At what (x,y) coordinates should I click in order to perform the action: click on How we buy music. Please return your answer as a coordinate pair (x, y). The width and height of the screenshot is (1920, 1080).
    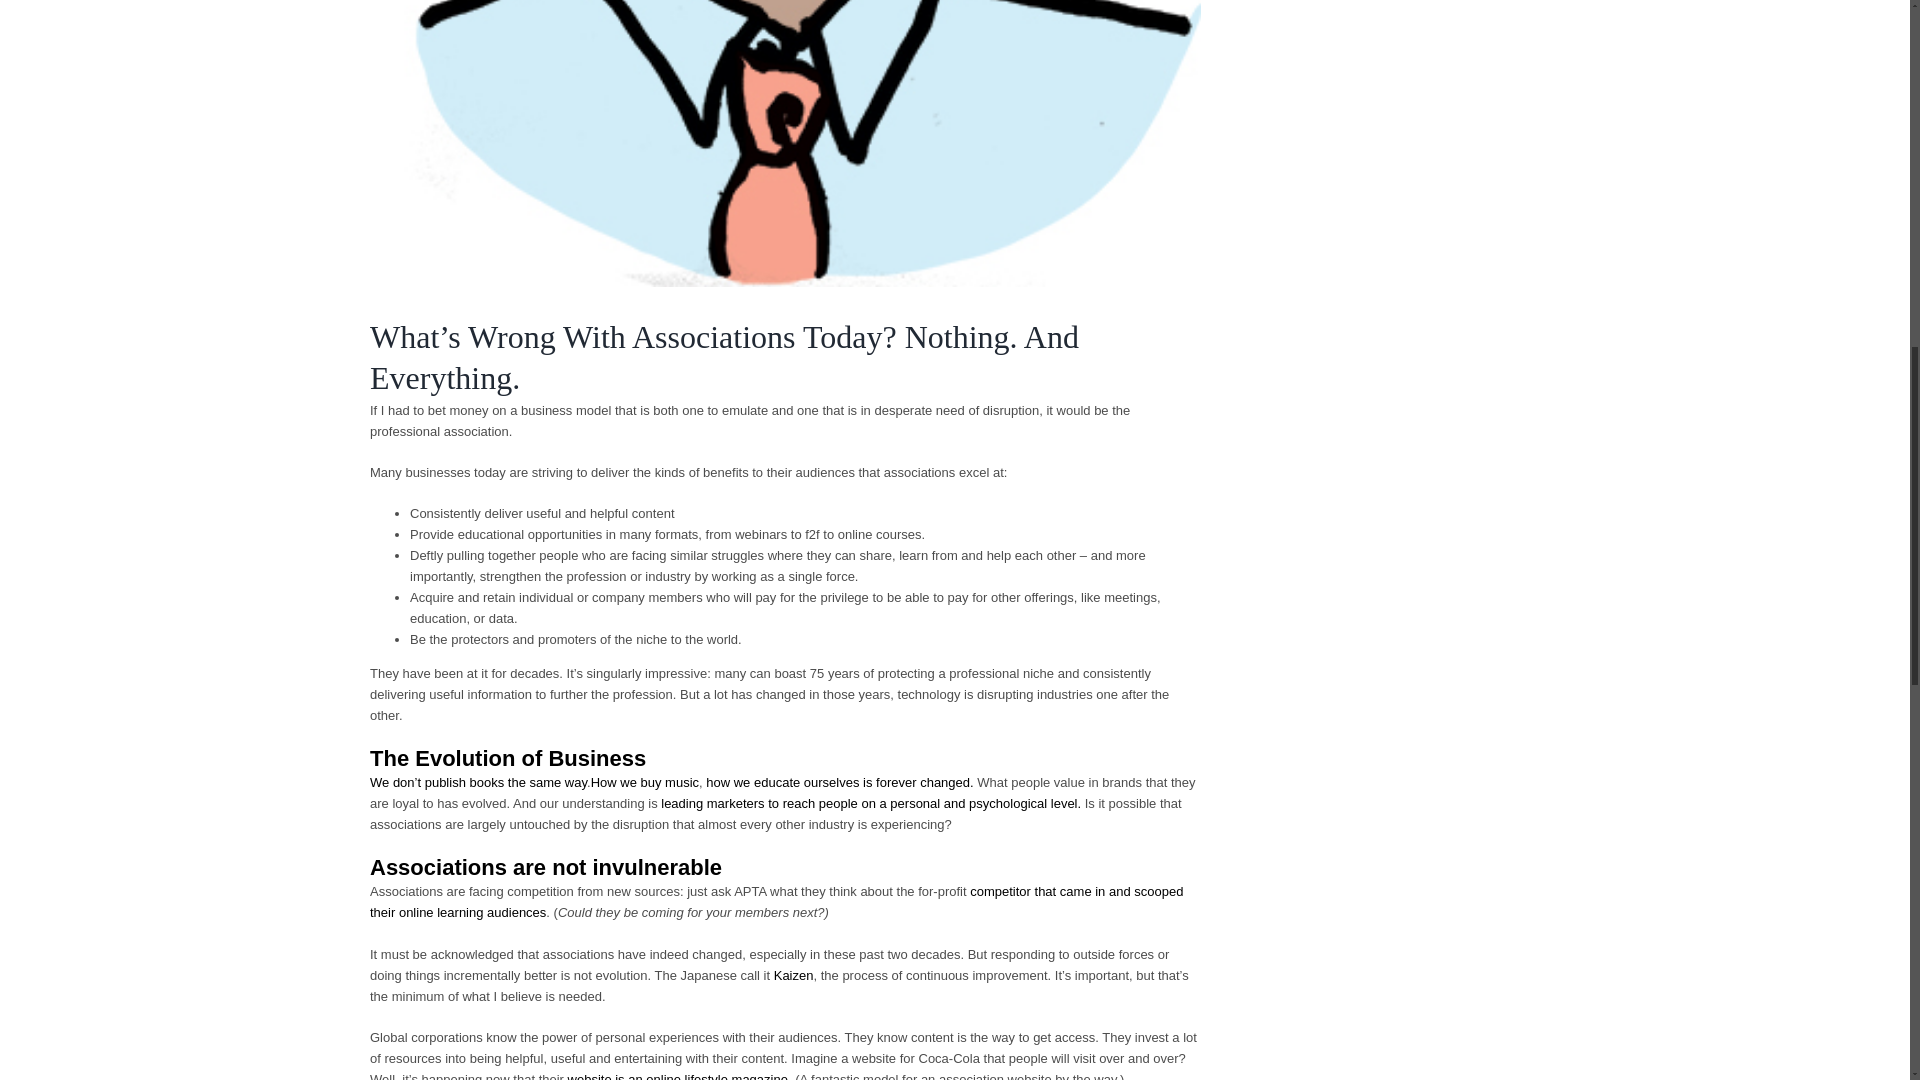
    Looking at the image, I should click on (644, 782).